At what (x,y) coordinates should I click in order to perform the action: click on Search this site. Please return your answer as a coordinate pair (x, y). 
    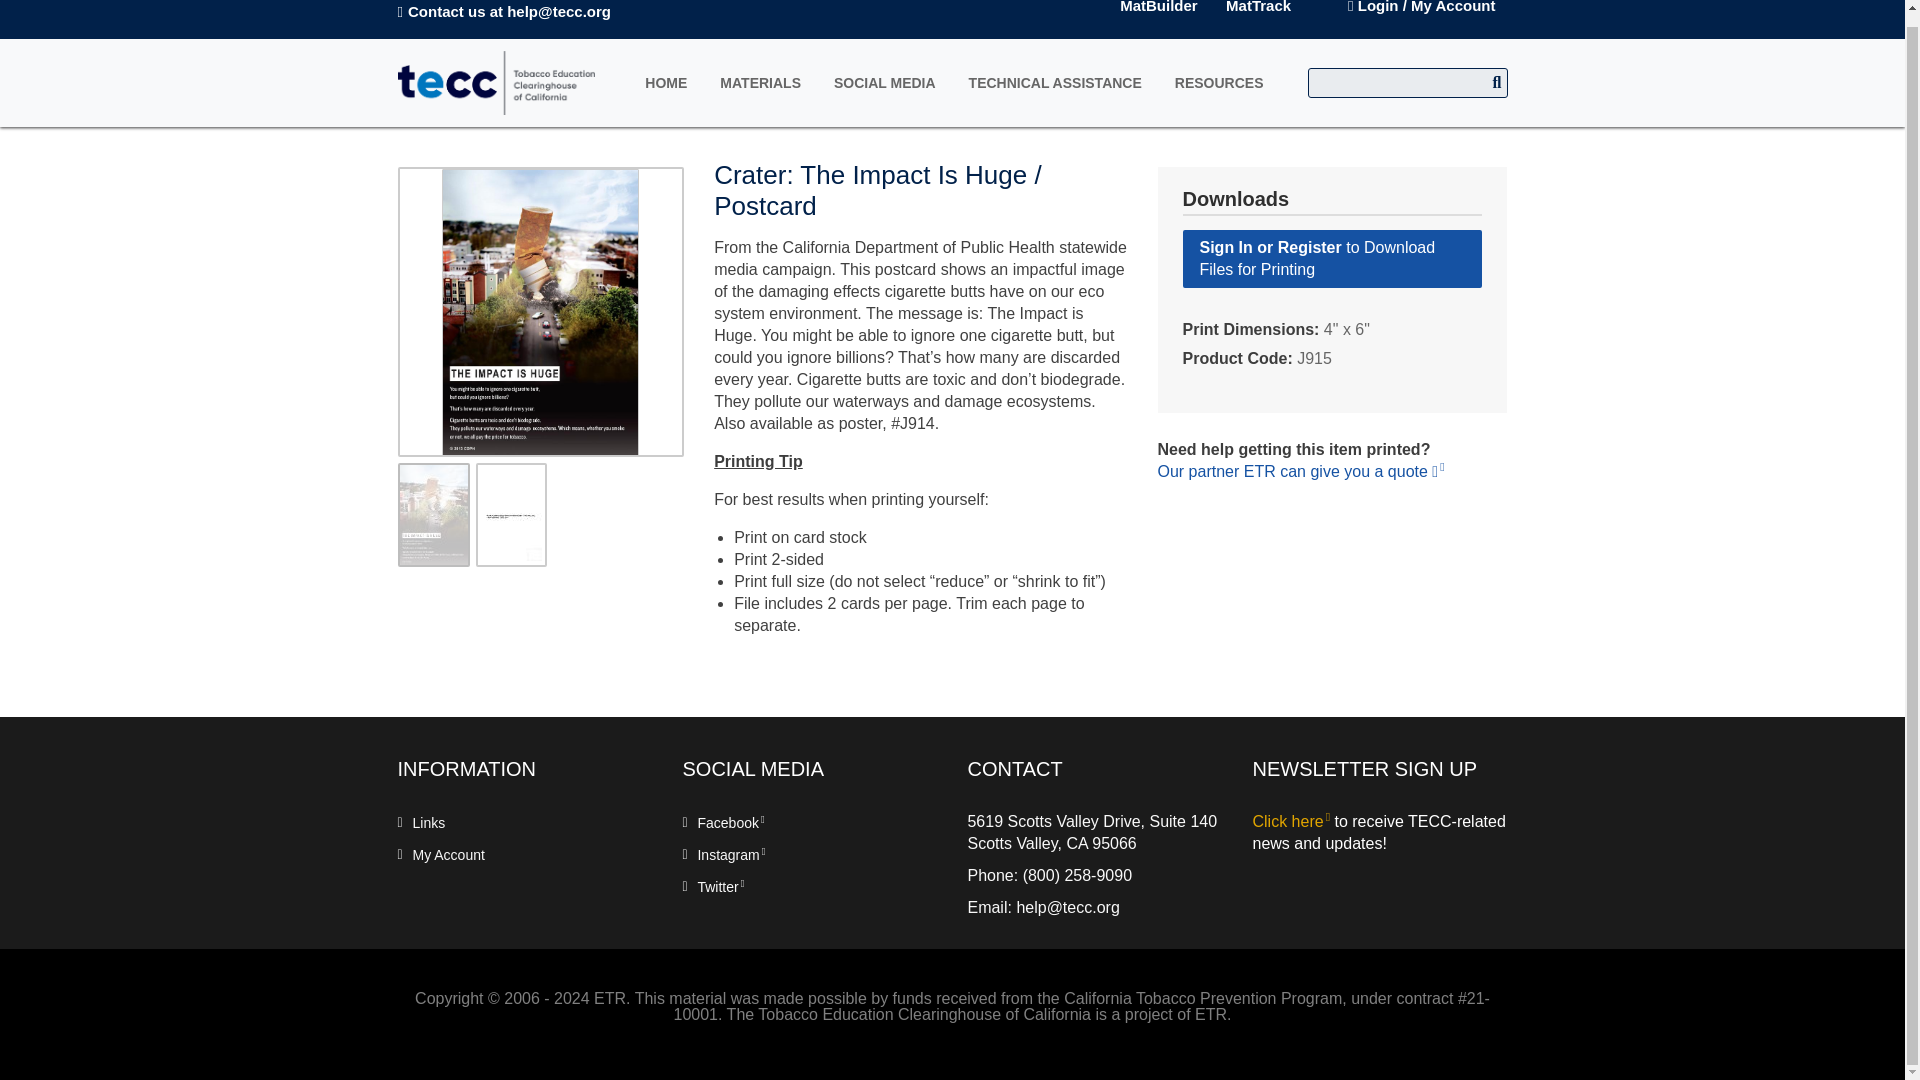
    Looking at the image, I should click on (1407, 83).